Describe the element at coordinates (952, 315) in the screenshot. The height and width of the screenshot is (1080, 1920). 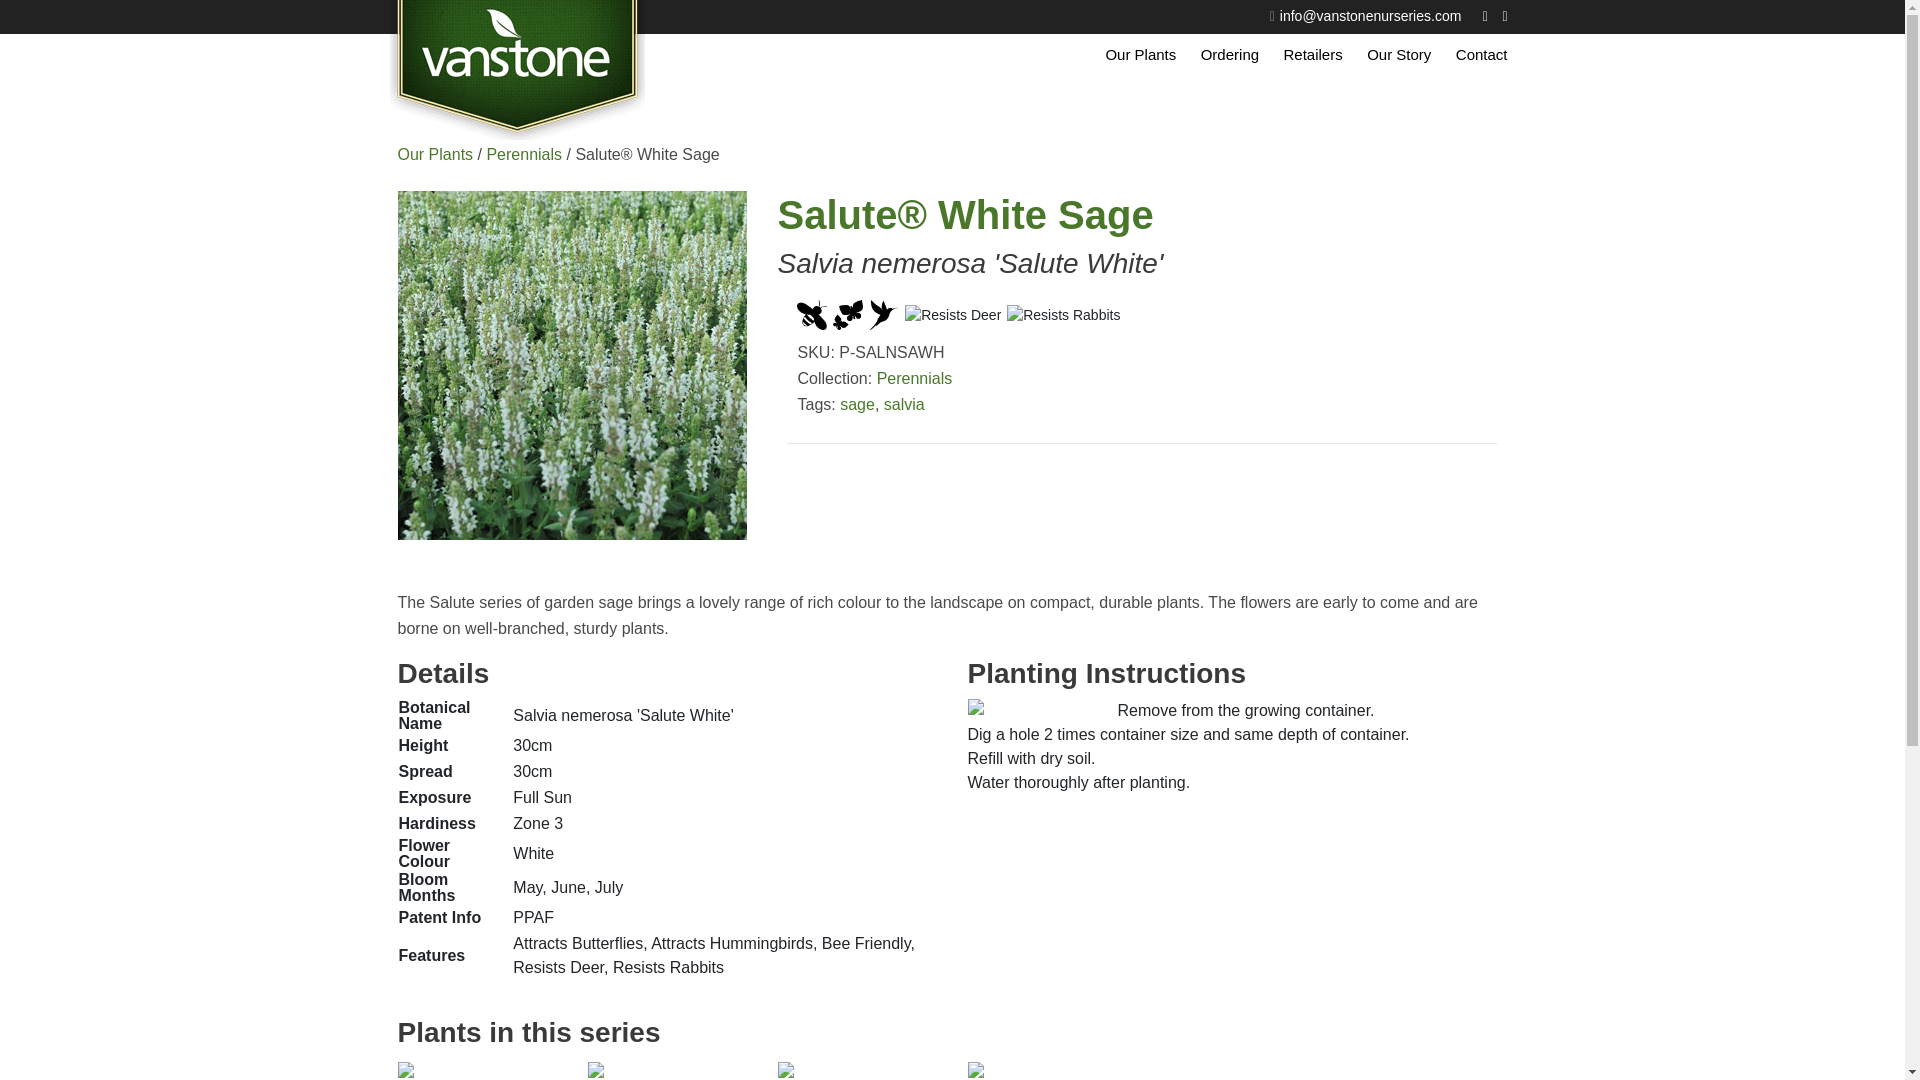
I see `Resists Deer` at that location.